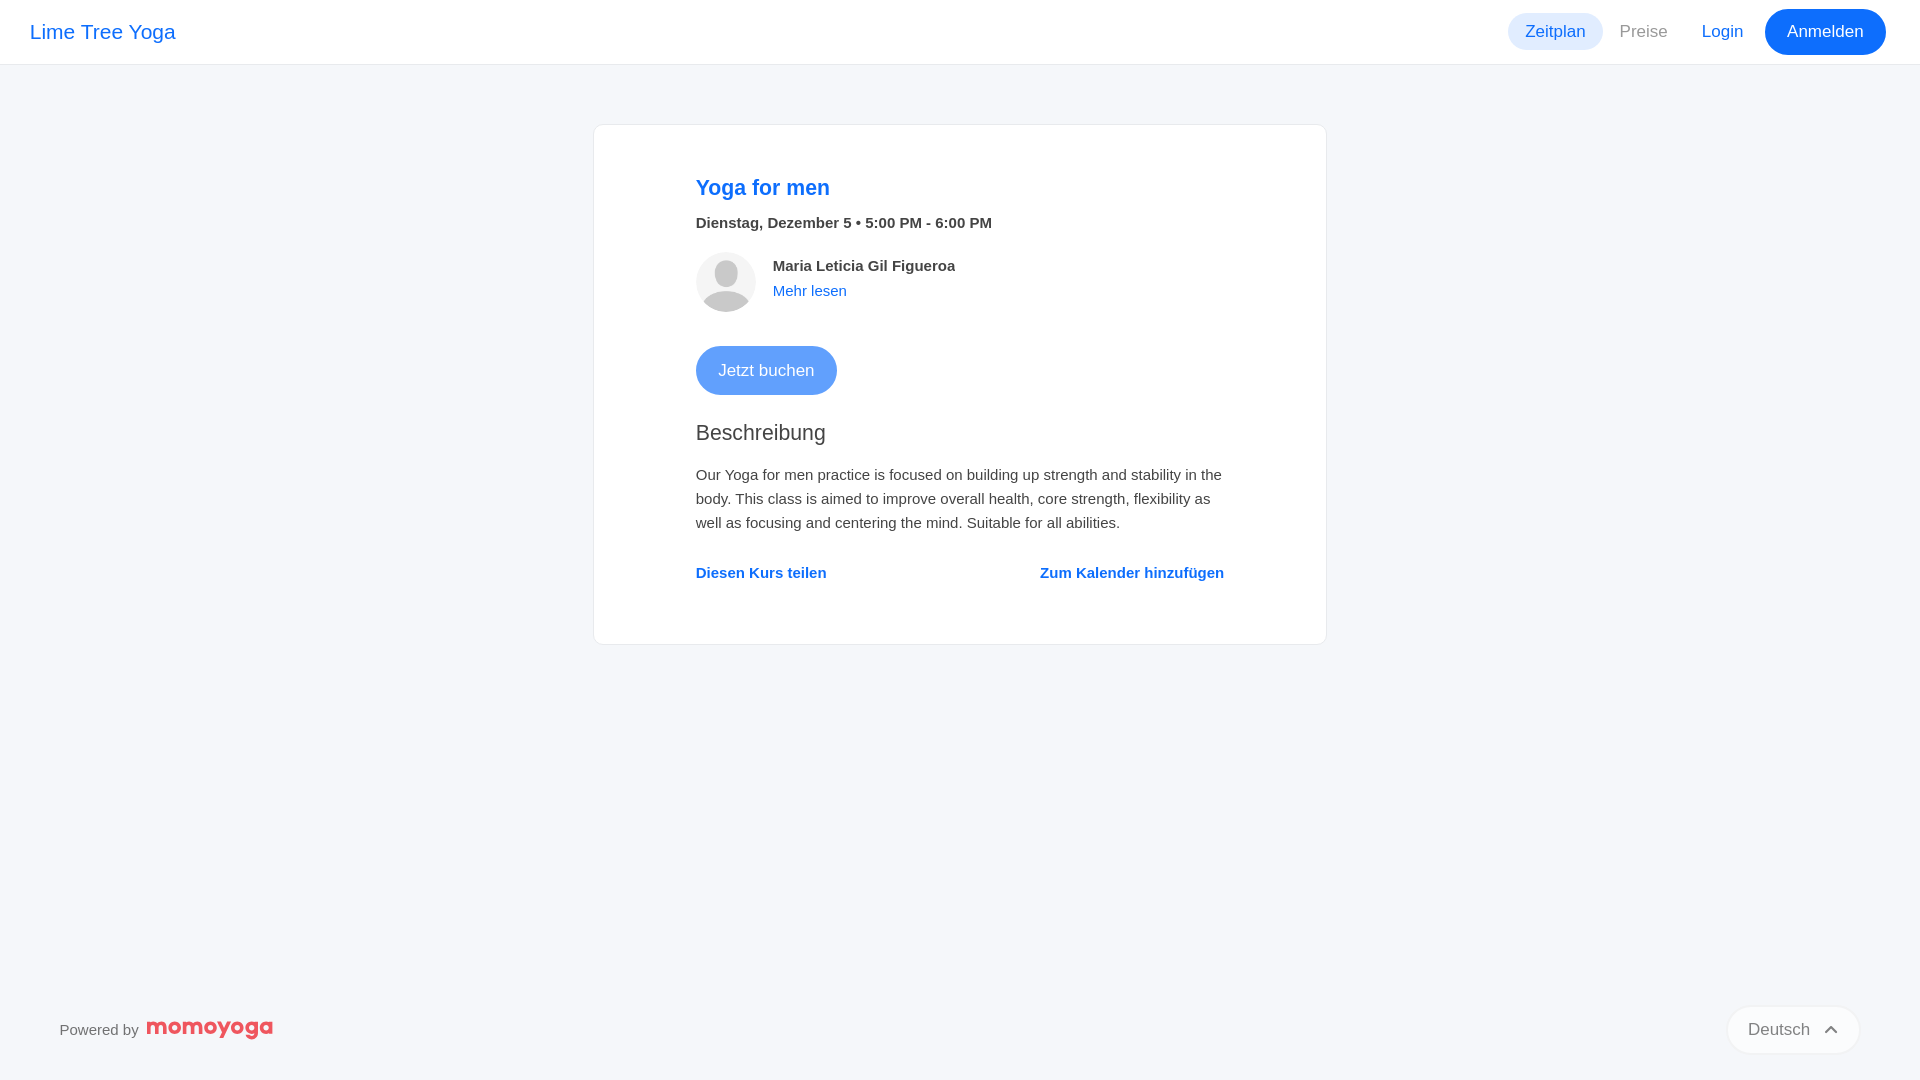  What do you see at coordinates (1644, 30) in the screenshot?
I see `Preise` at bounding box center [1644, 30].